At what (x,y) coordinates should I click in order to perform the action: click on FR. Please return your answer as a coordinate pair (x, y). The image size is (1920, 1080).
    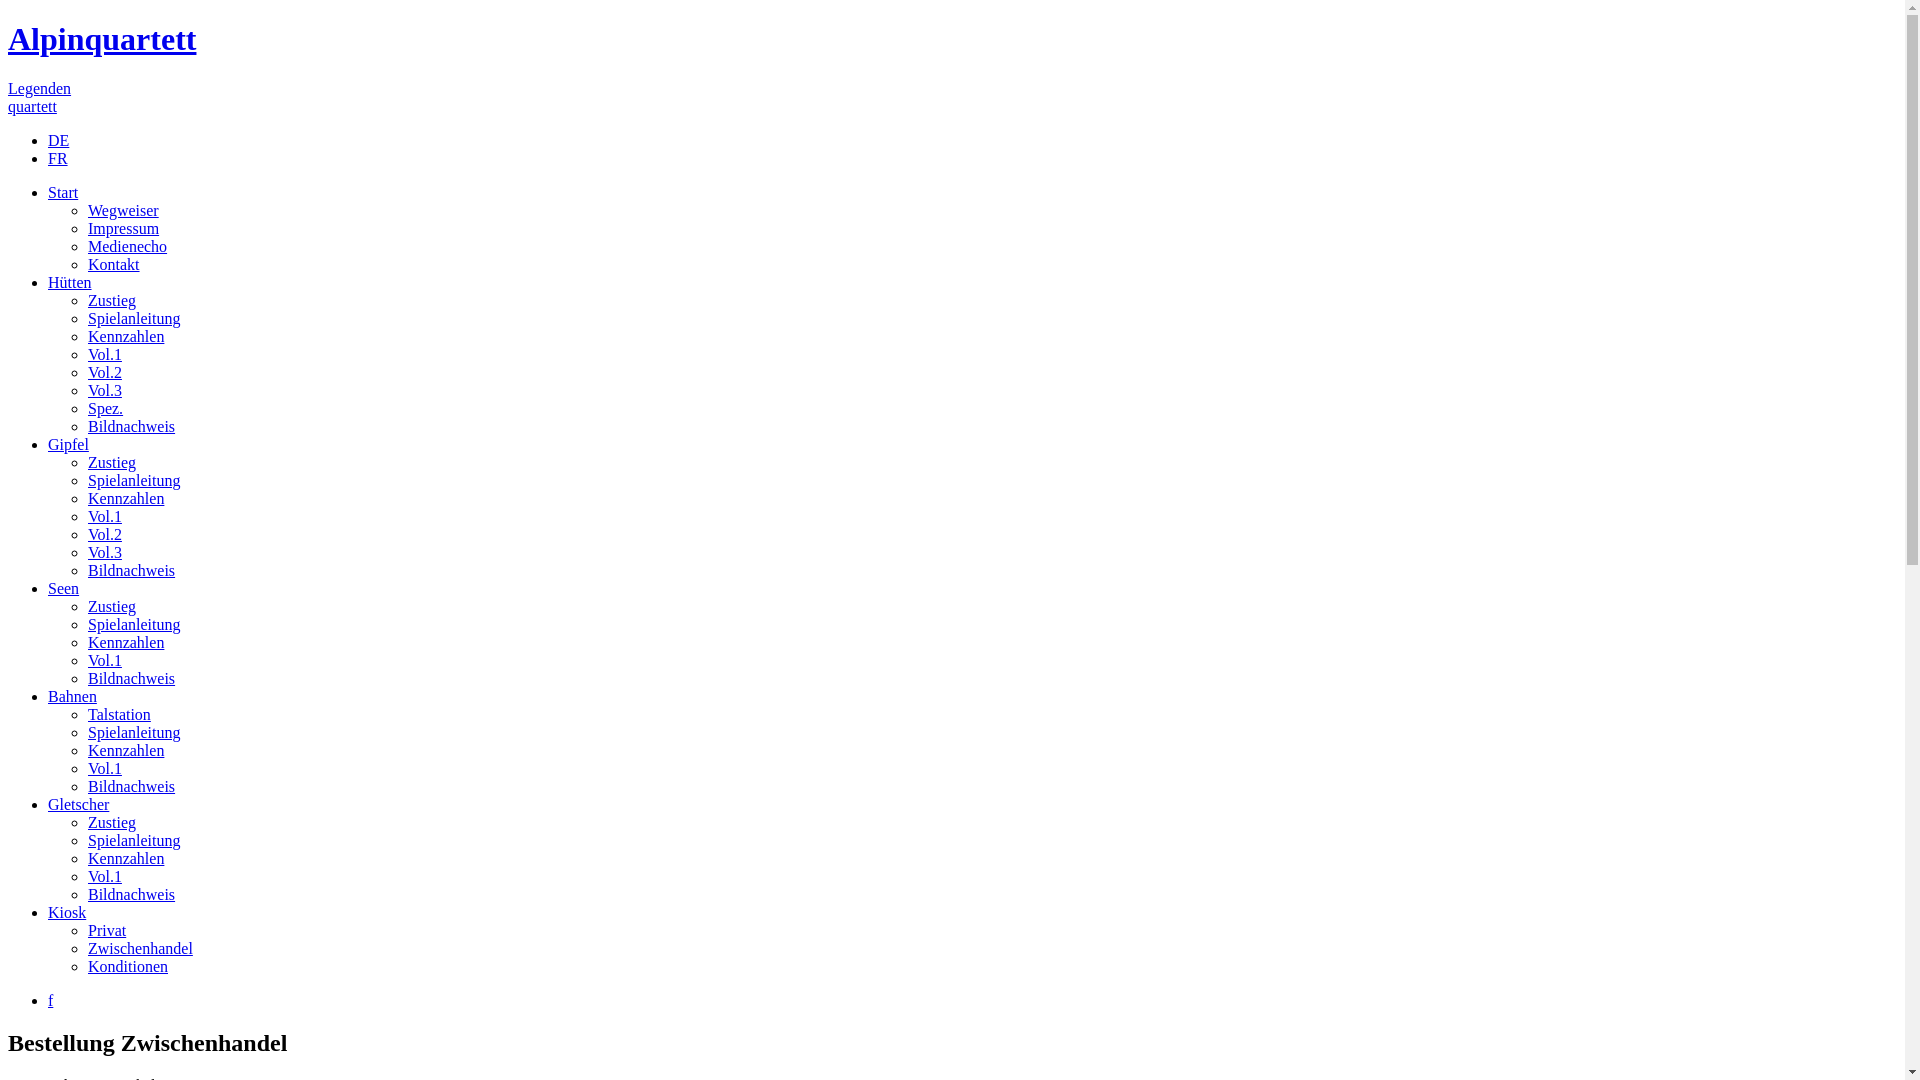
    Looking at the image, I should click on (58, 158).